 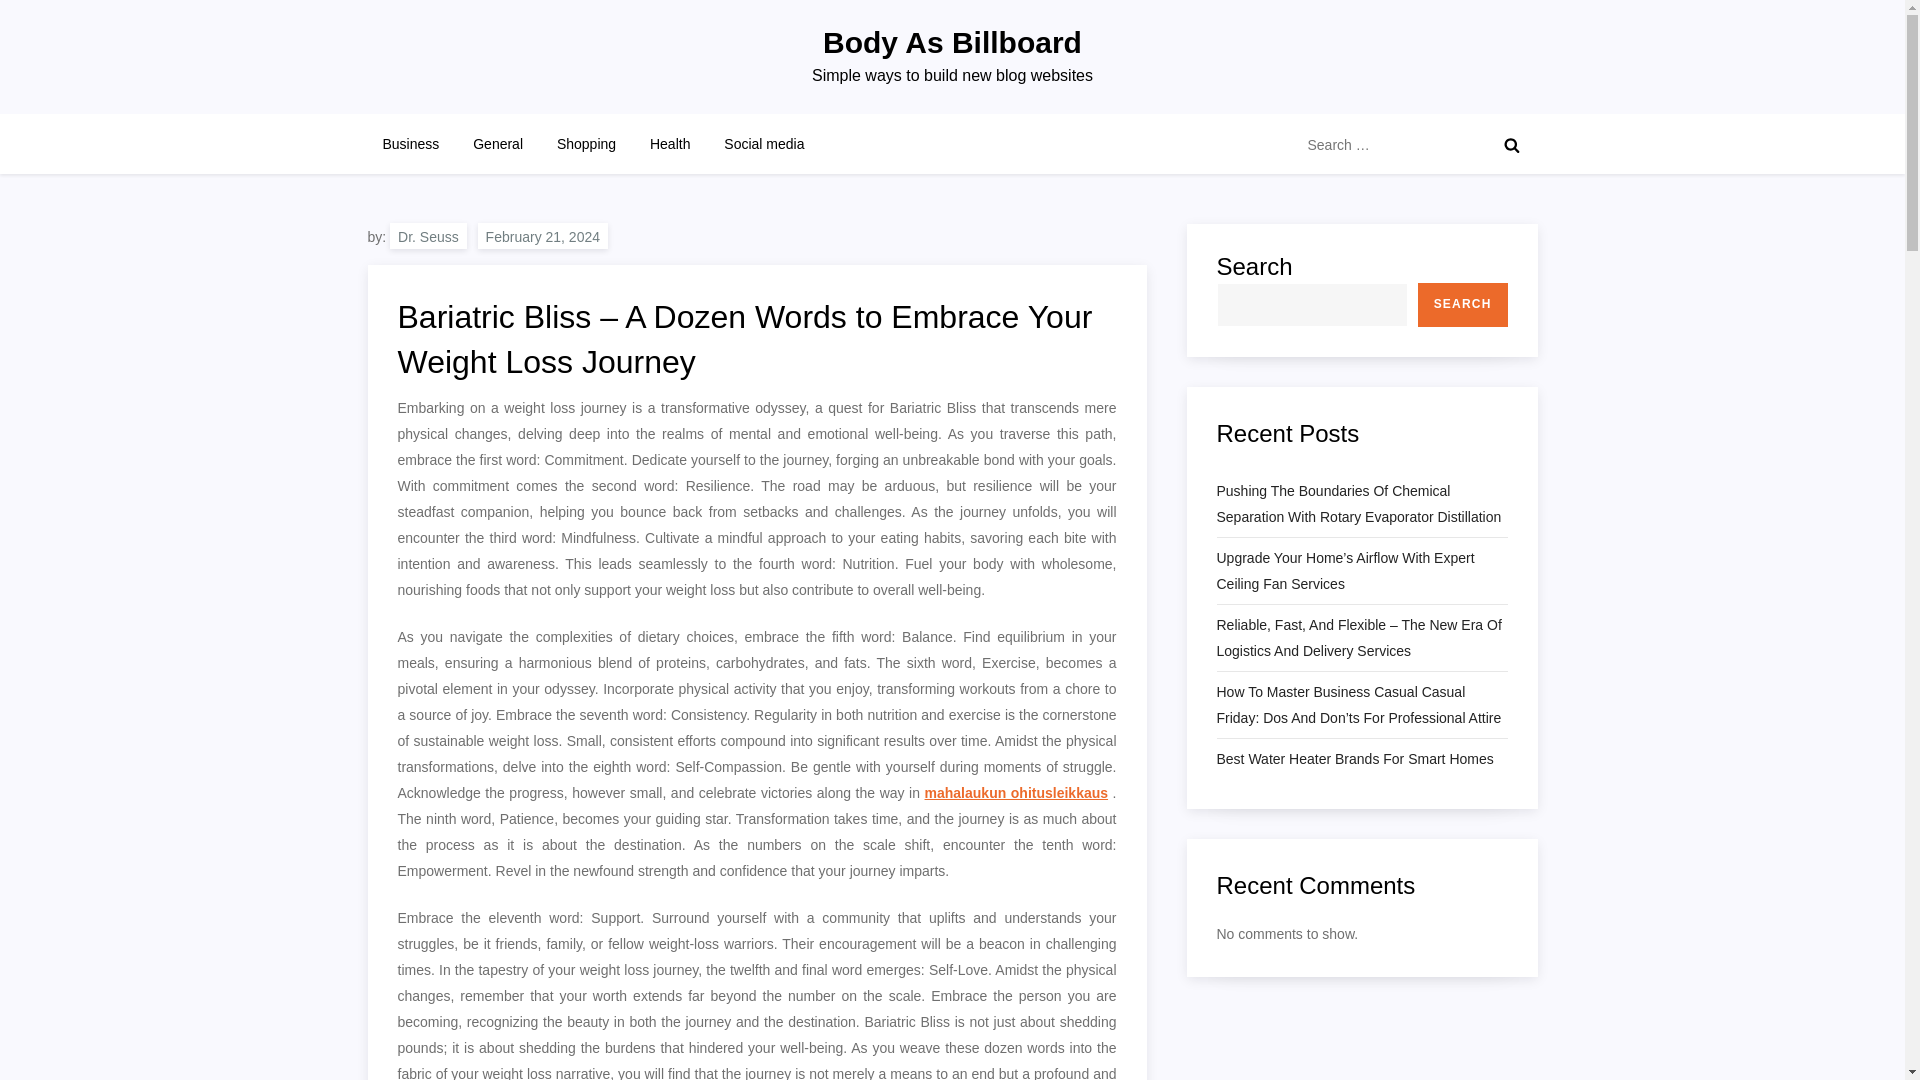 I want to click on mahalaukun ohitusleikkaus, so click(x=1017, y=793).